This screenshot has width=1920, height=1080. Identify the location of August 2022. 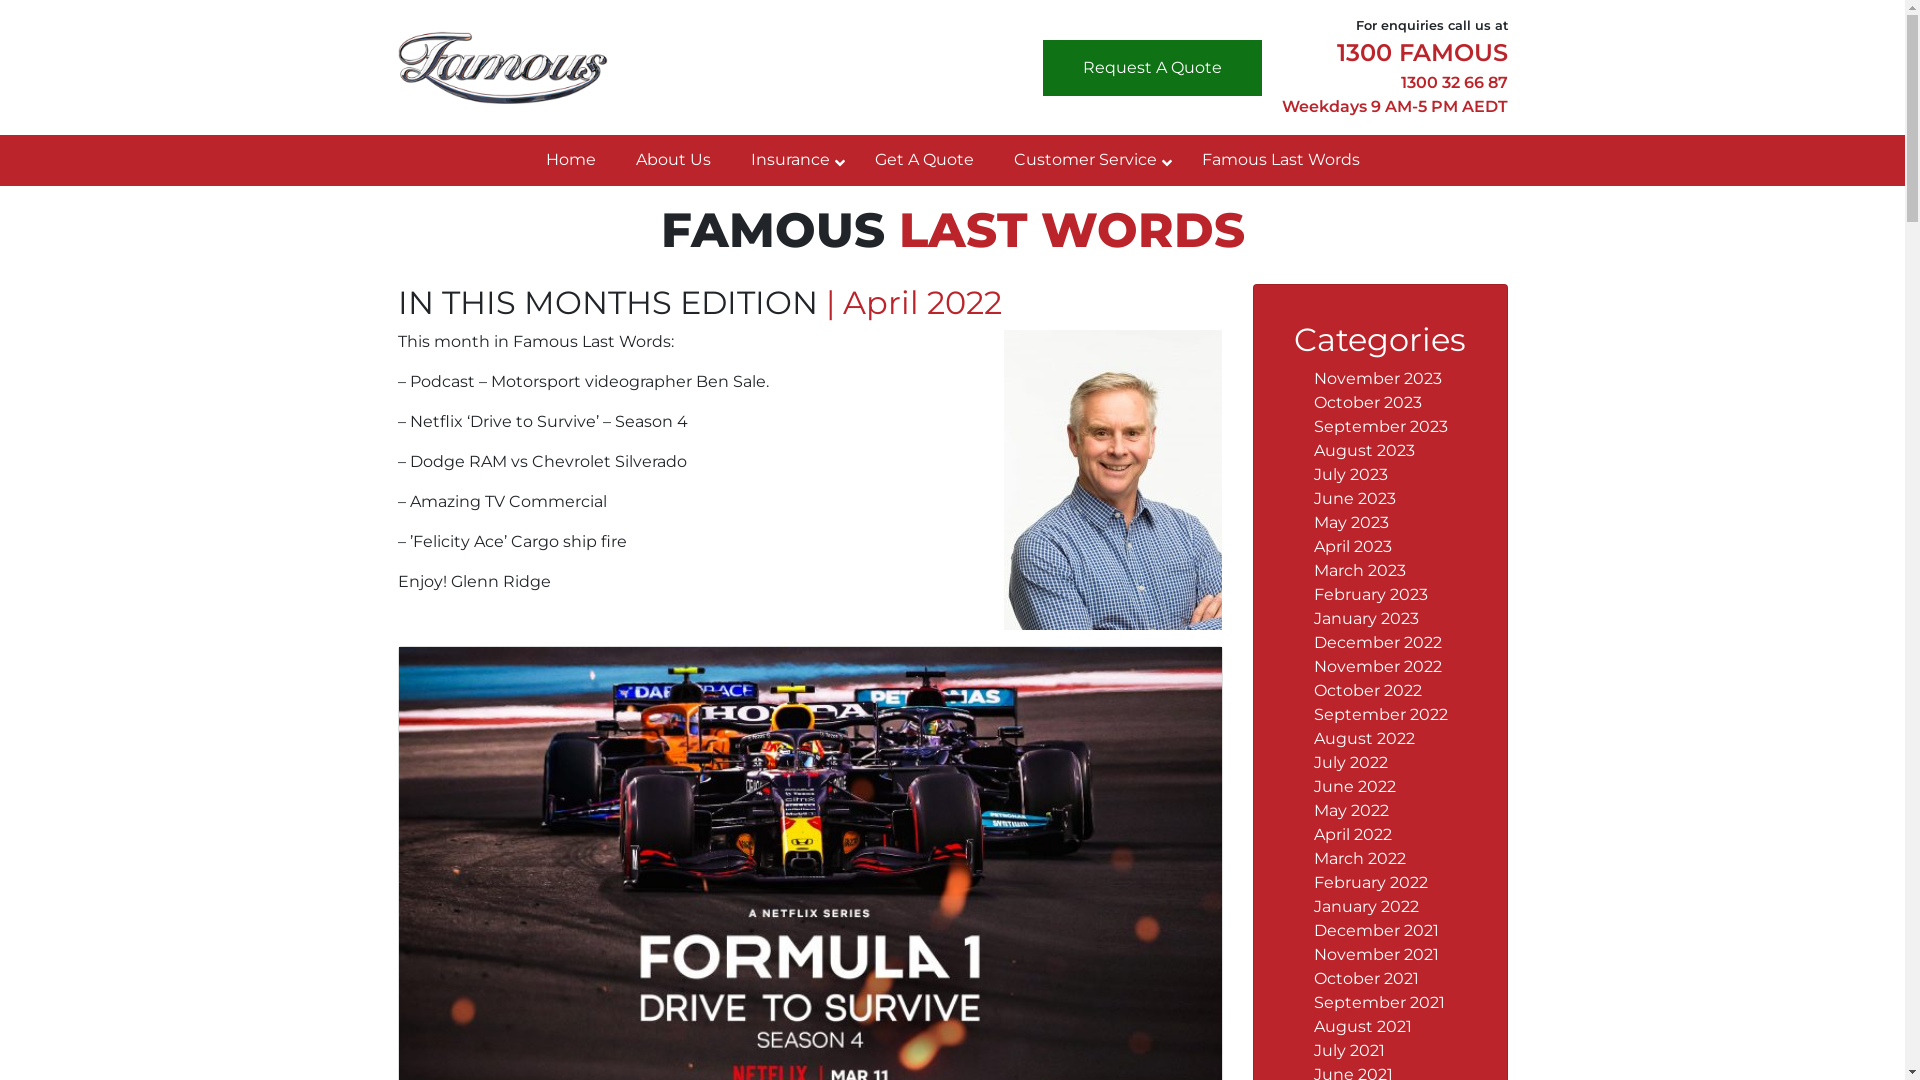
(1364, 738).